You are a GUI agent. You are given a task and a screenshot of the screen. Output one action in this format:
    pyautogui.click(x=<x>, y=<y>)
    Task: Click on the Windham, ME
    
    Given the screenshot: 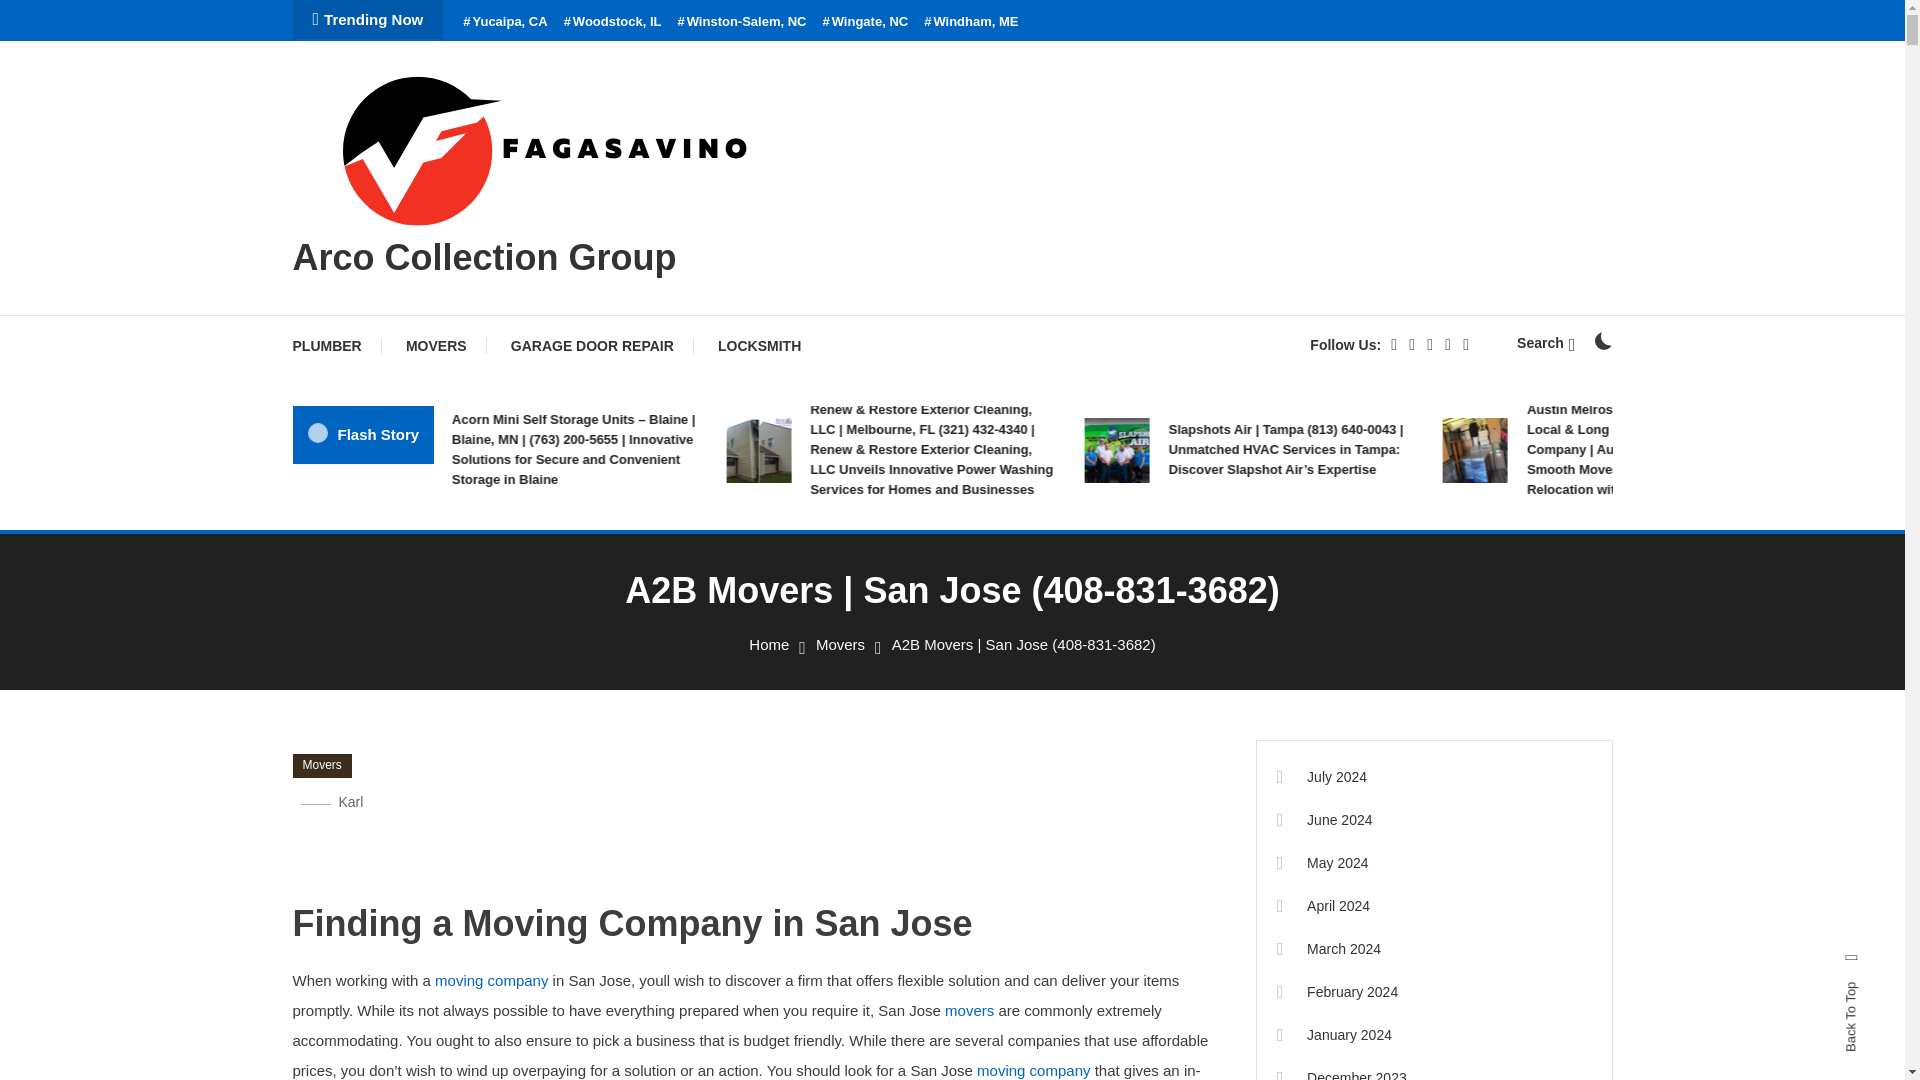 What is the action you would take?
    pyautogui.click(x=970, y=22)
    